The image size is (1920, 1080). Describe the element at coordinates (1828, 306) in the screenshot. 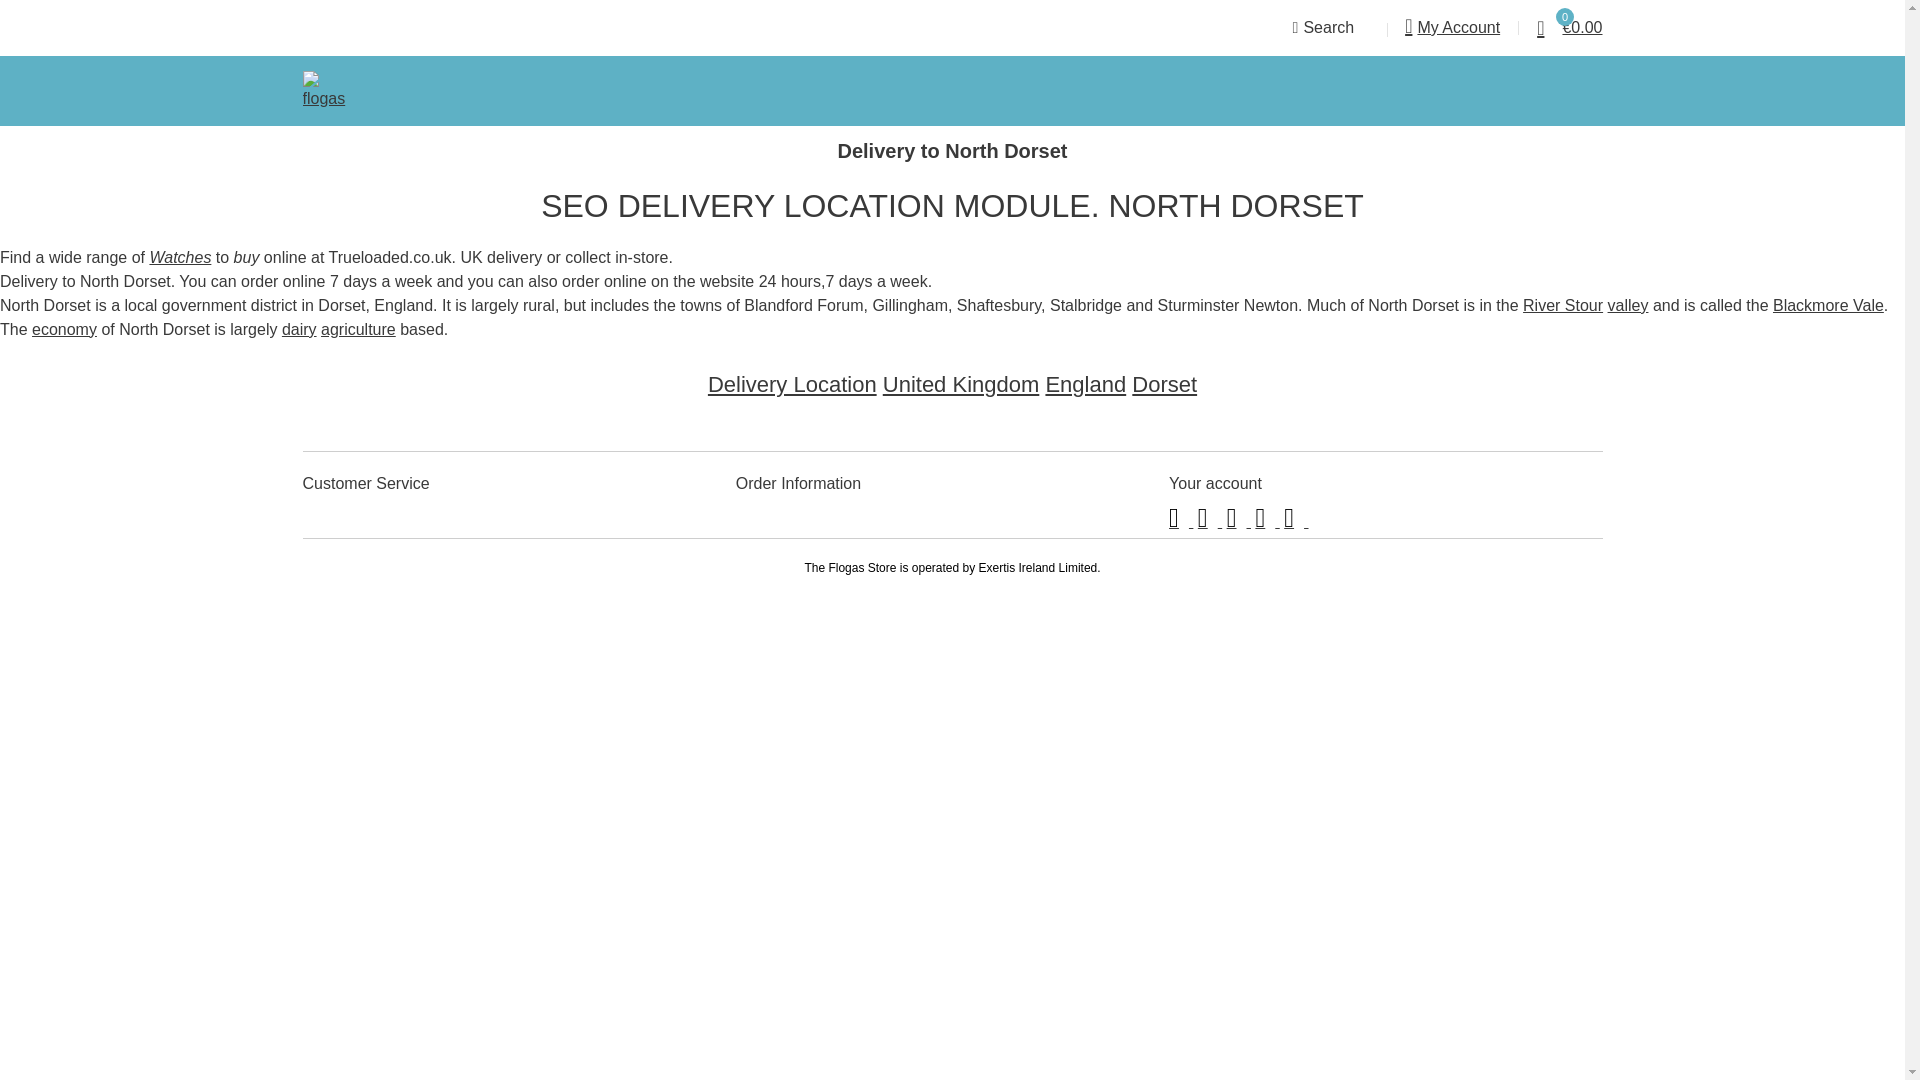

I see `Blackmore Vale` at that location.